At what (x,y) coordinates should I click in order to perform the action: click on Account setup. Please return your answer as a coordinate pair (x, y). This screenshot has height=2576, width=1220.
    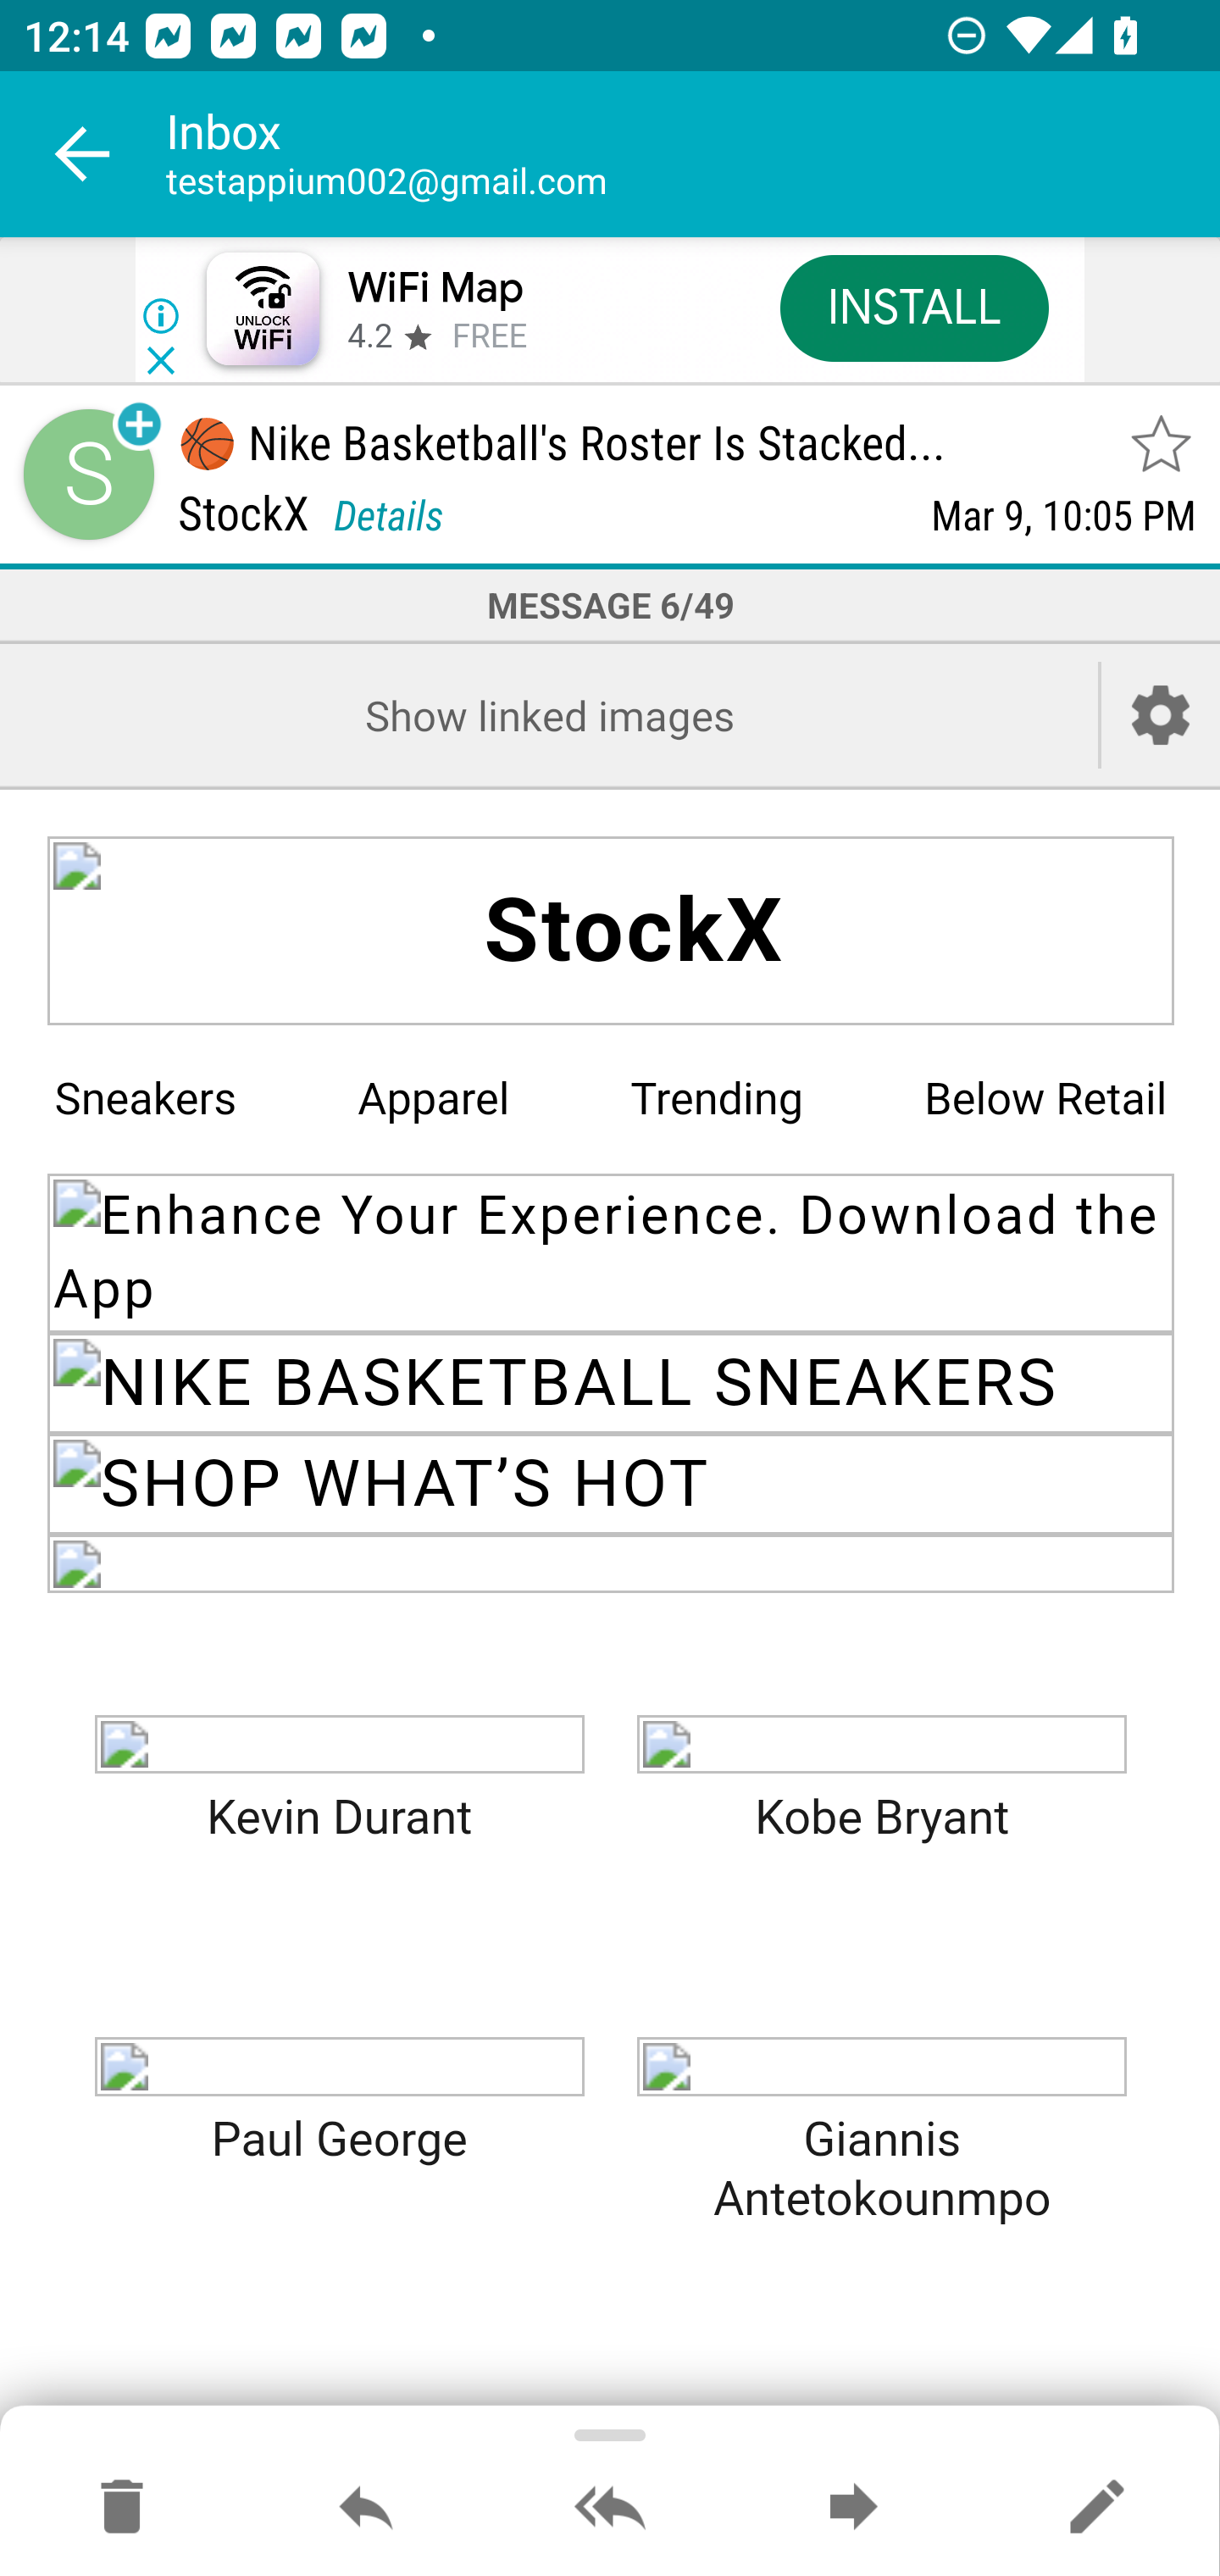
    Looking at the image, I should click on (1161, 715).